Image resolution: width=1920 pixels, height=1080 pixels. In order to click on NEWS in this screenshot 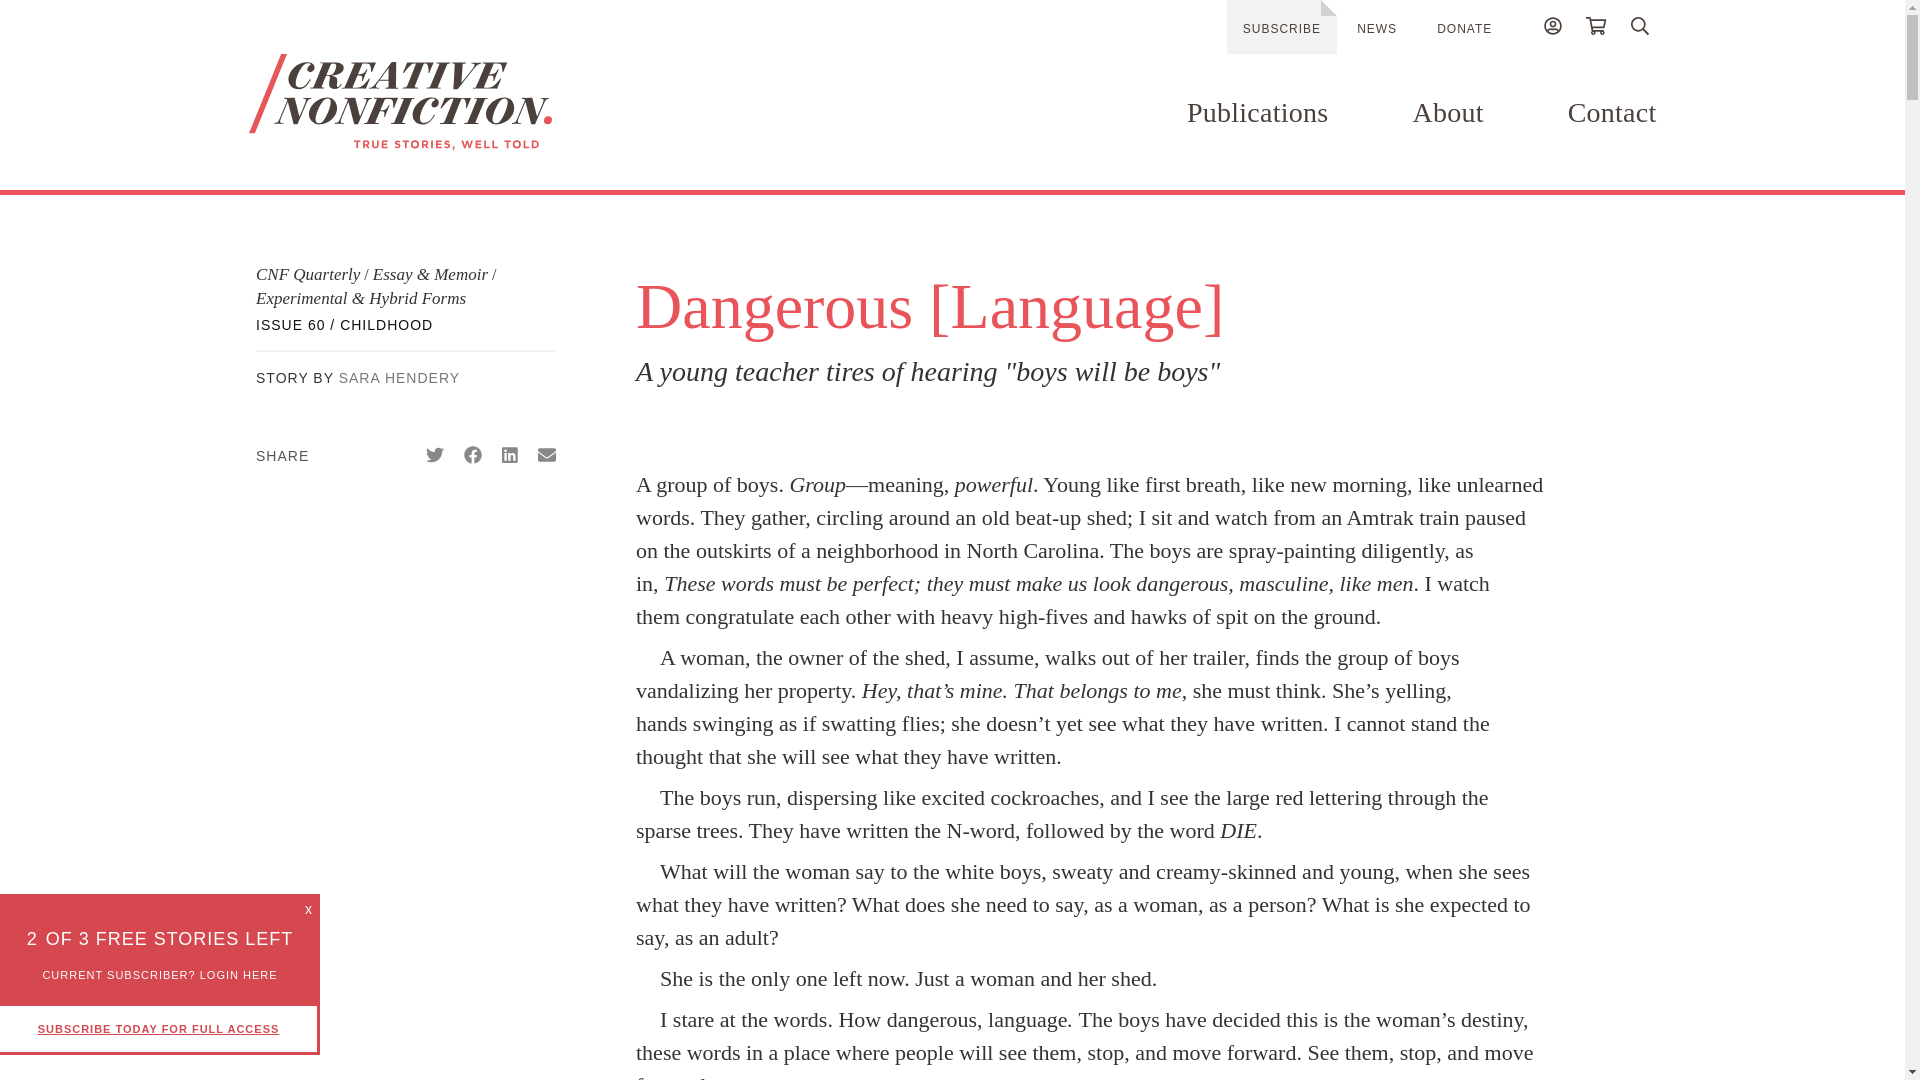, I will do `click(1377, 28)`.